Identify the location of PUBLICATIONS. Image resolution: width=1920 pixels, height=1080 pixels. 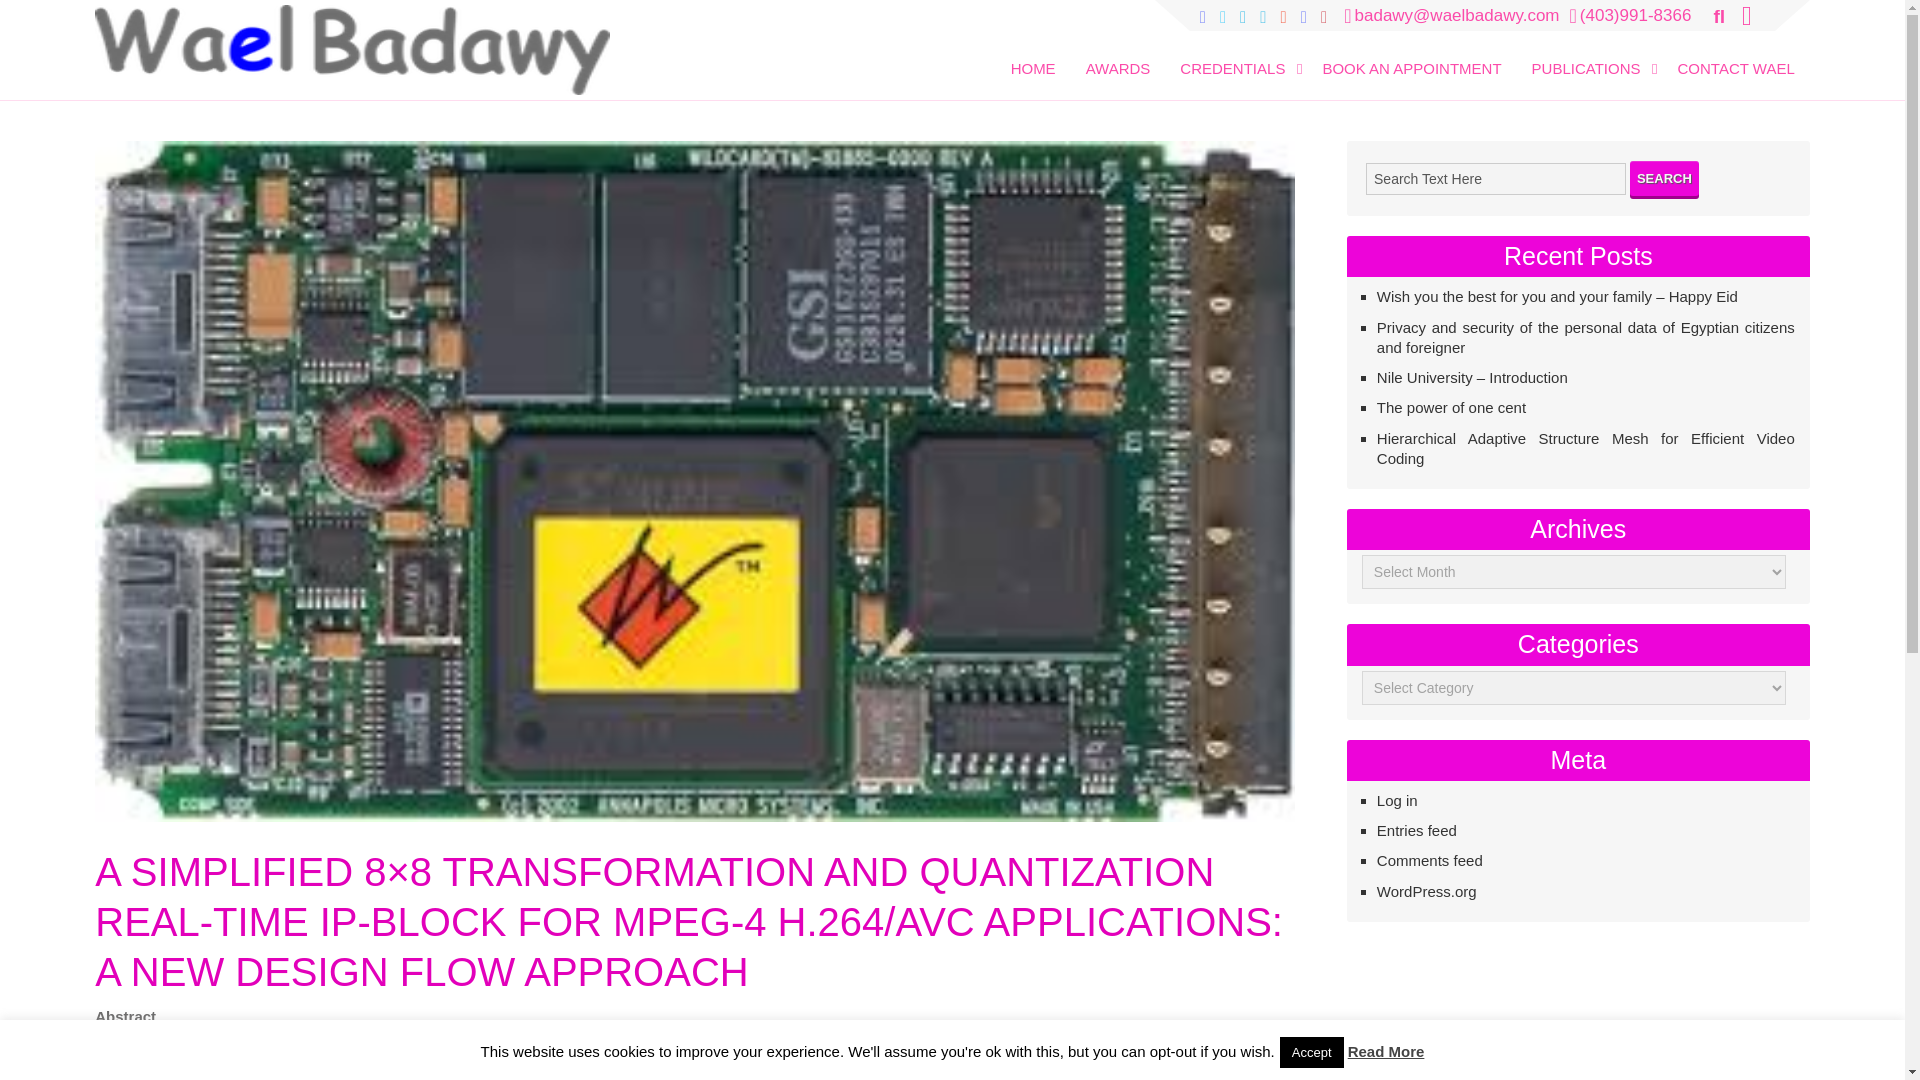
(1590, 54).